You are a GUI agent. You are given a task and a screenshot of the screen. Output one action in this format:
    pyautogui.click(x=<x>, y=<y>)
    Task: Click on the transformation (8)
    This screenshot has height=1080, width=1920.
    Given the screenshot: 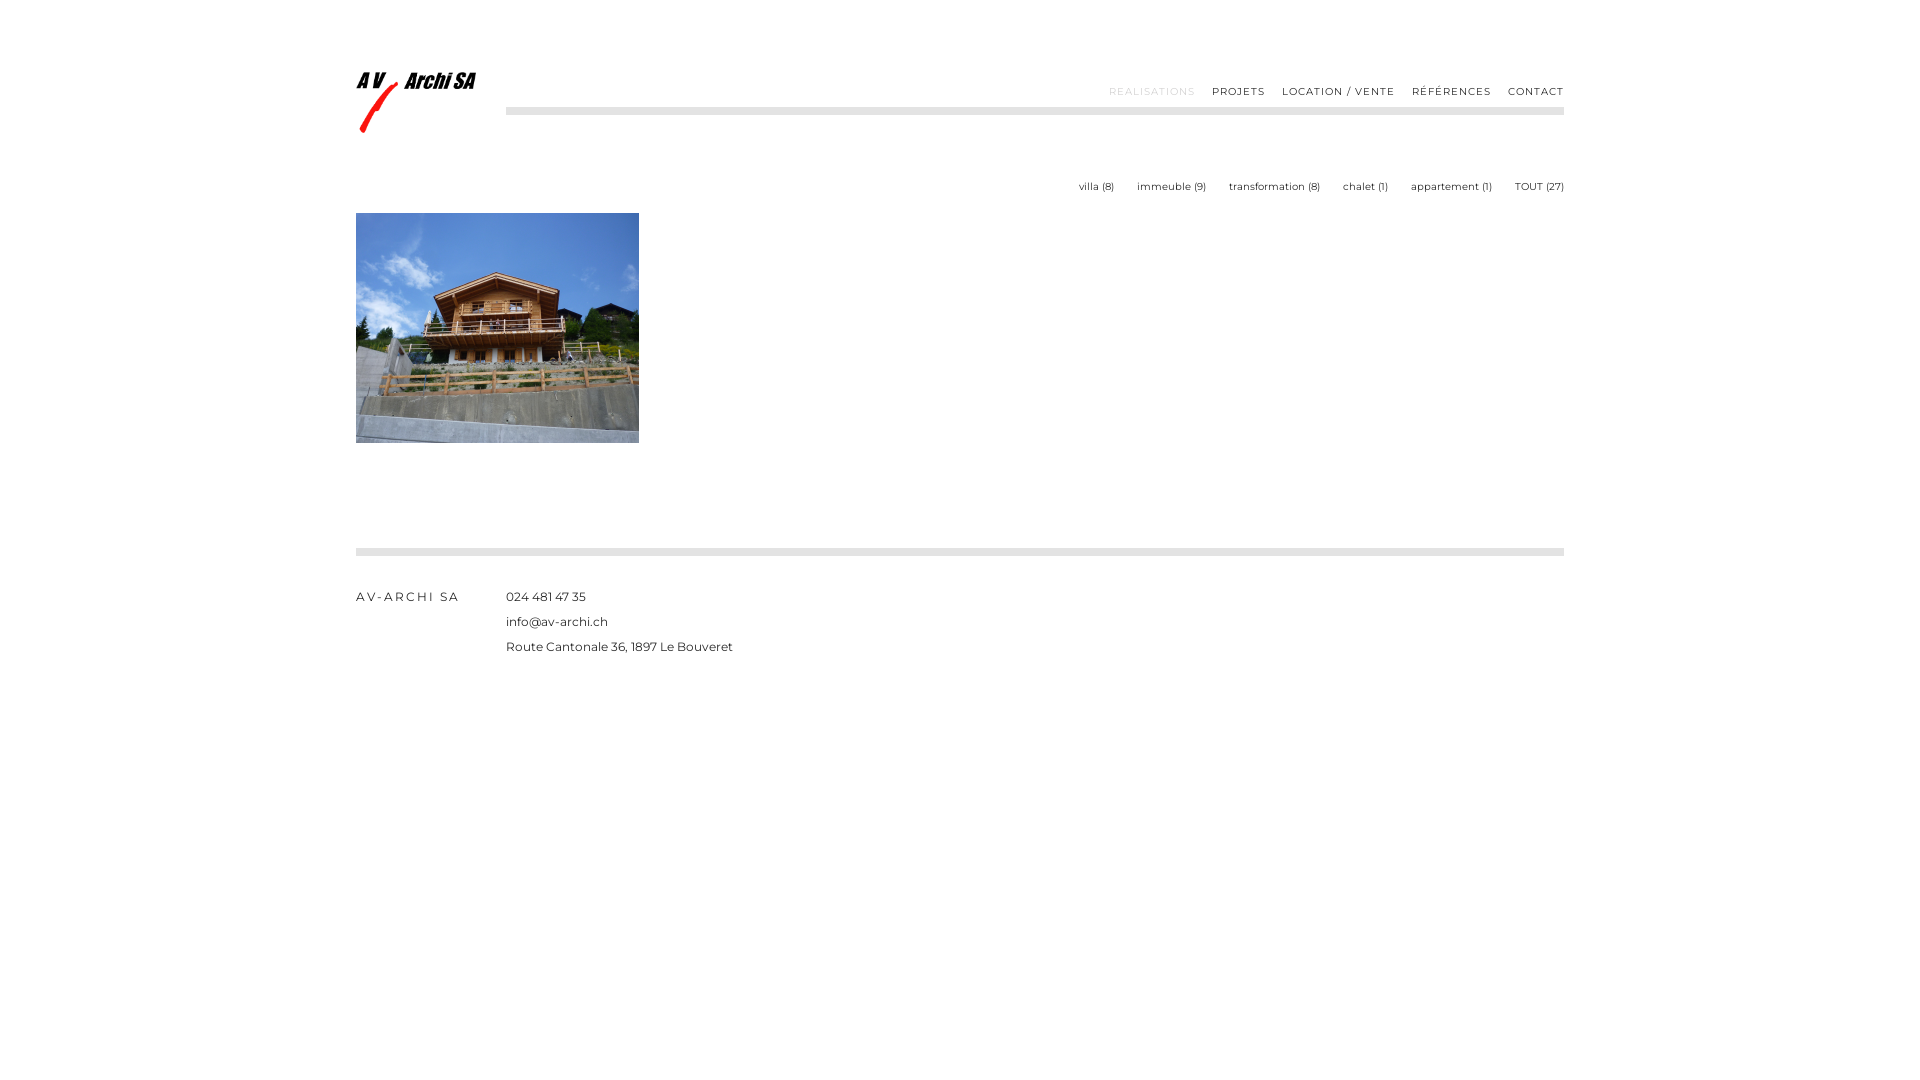 What is the action you would take?
    pyautogui.click(x=1274, y=186)
    